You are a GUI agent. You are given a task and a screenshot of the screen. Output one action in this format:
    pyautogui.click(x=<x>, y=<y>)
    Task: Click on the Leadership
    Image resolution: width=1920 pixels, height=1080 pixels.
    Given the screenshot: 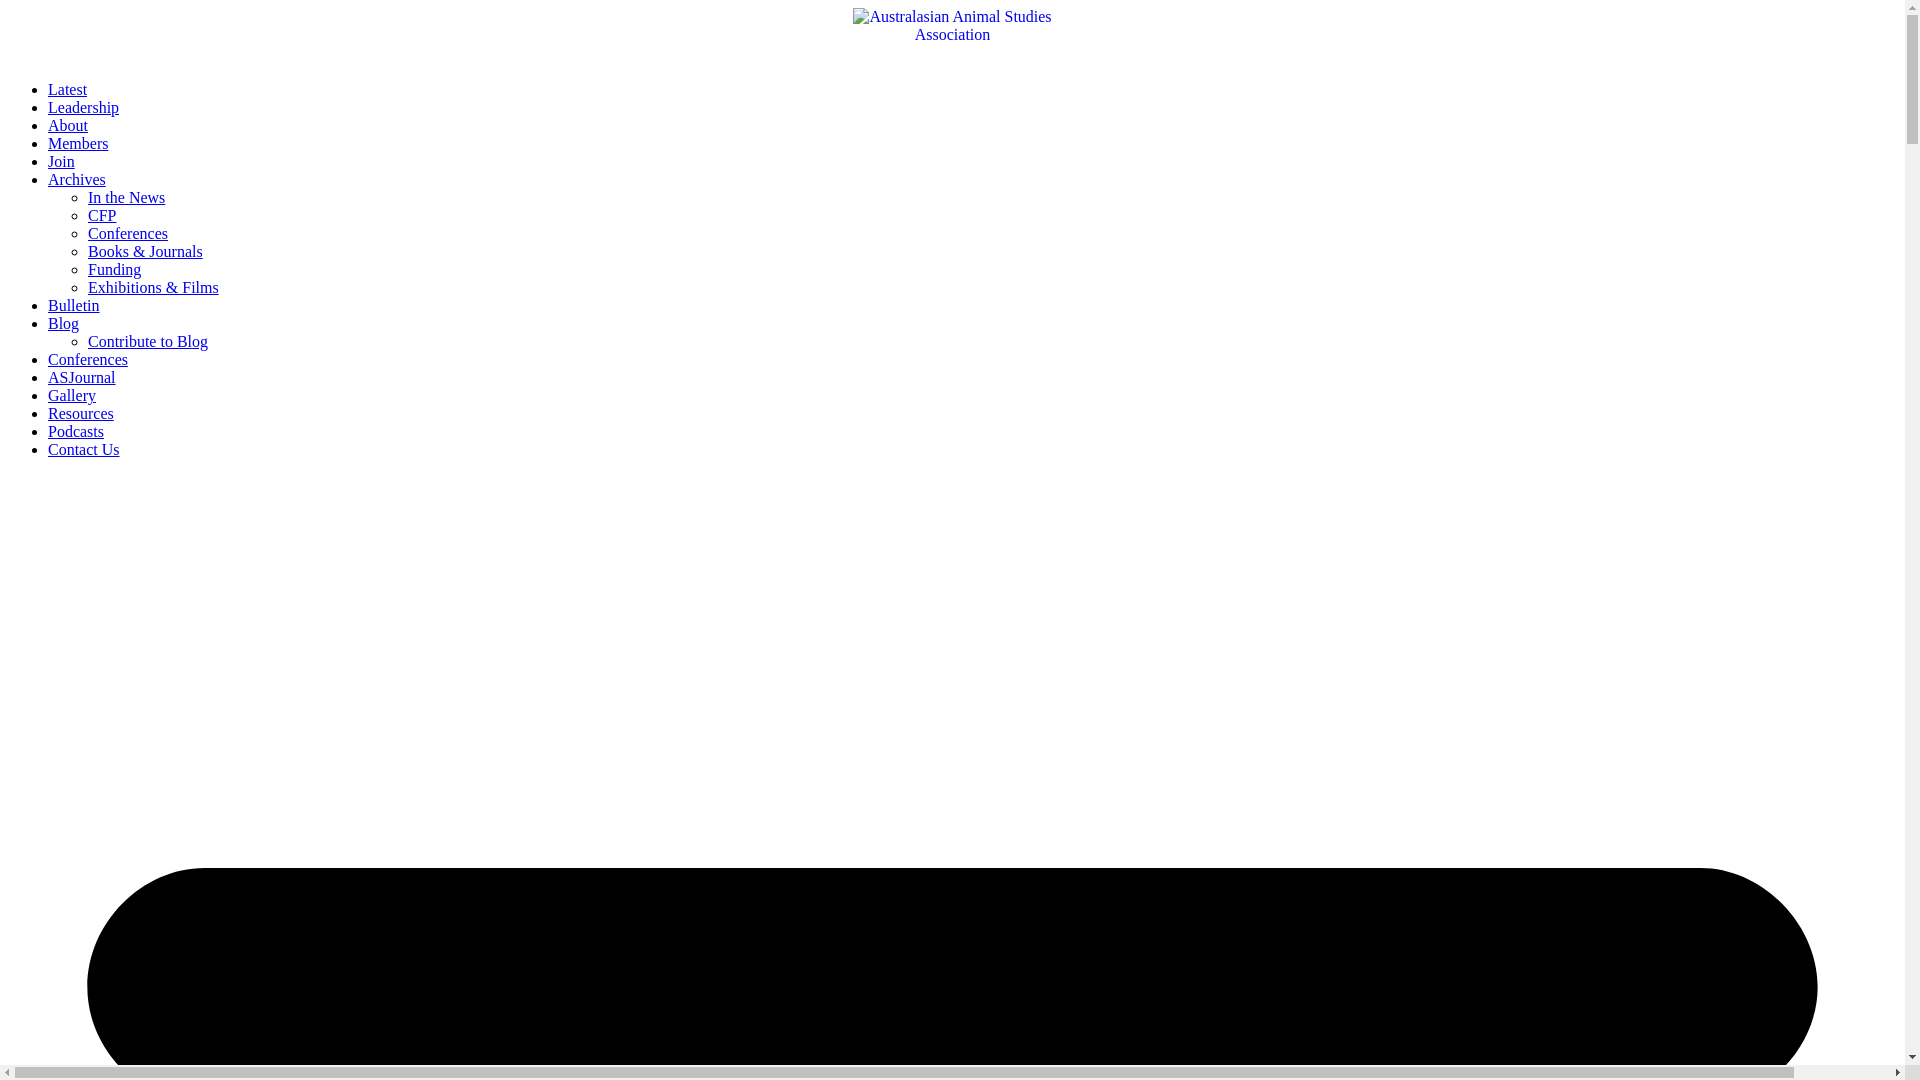 What is the action you would take?
    pyautogui.click(x=84, y=108)
    